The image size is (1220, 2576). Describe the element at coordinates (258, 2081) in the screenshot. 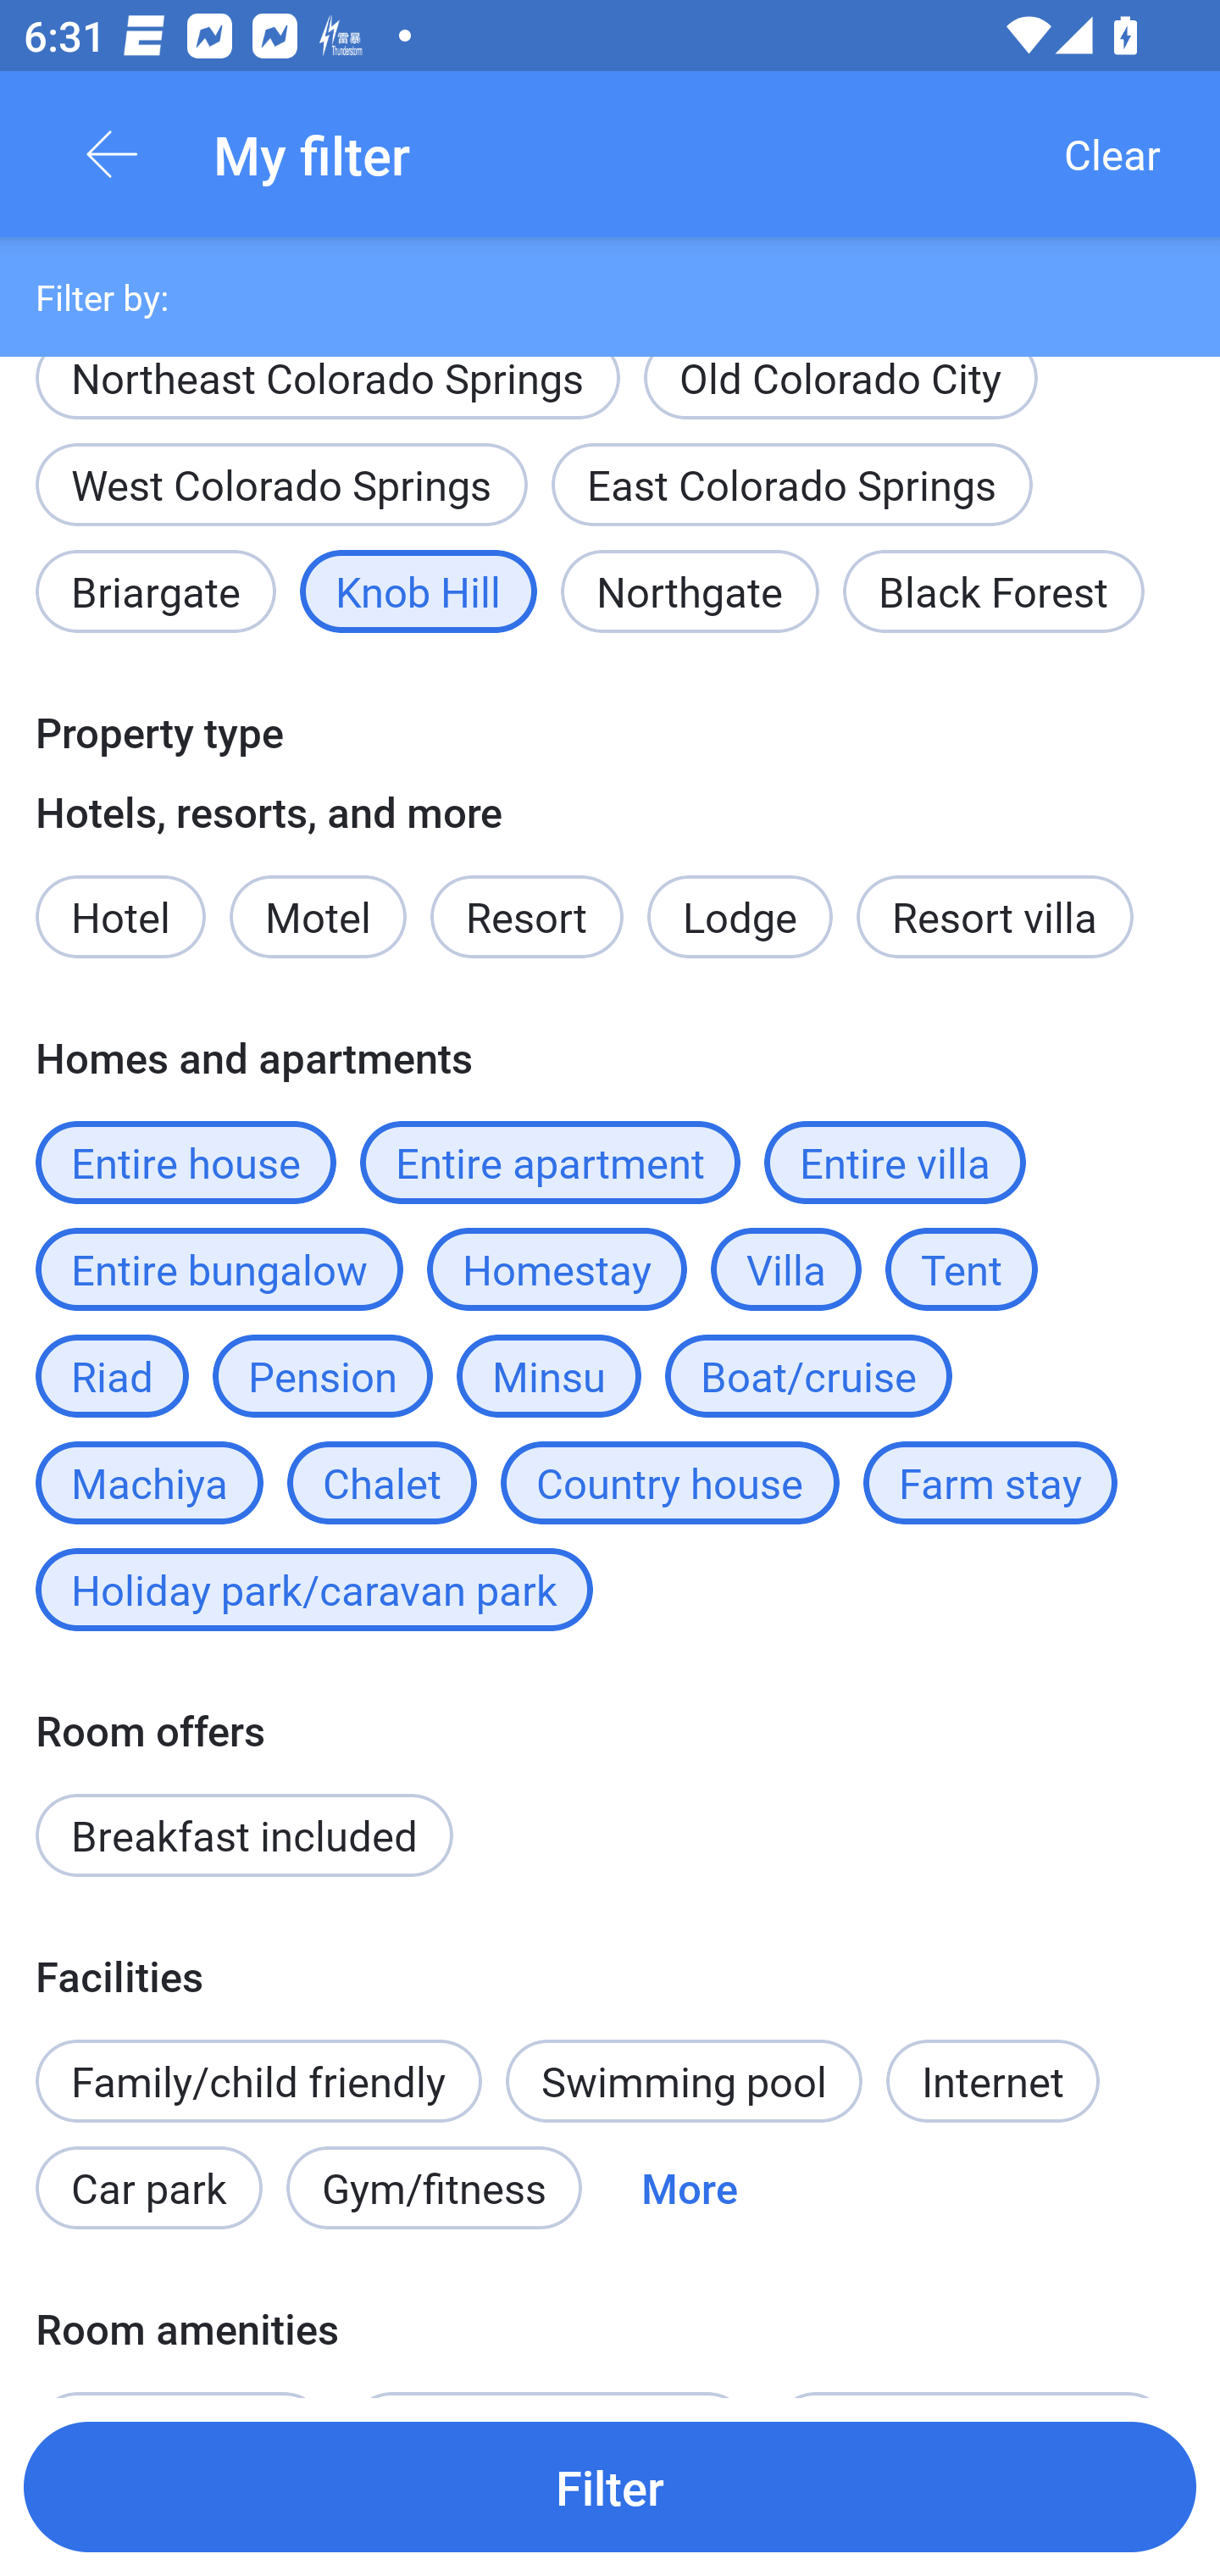

I see `Family/child friendly` at that location.